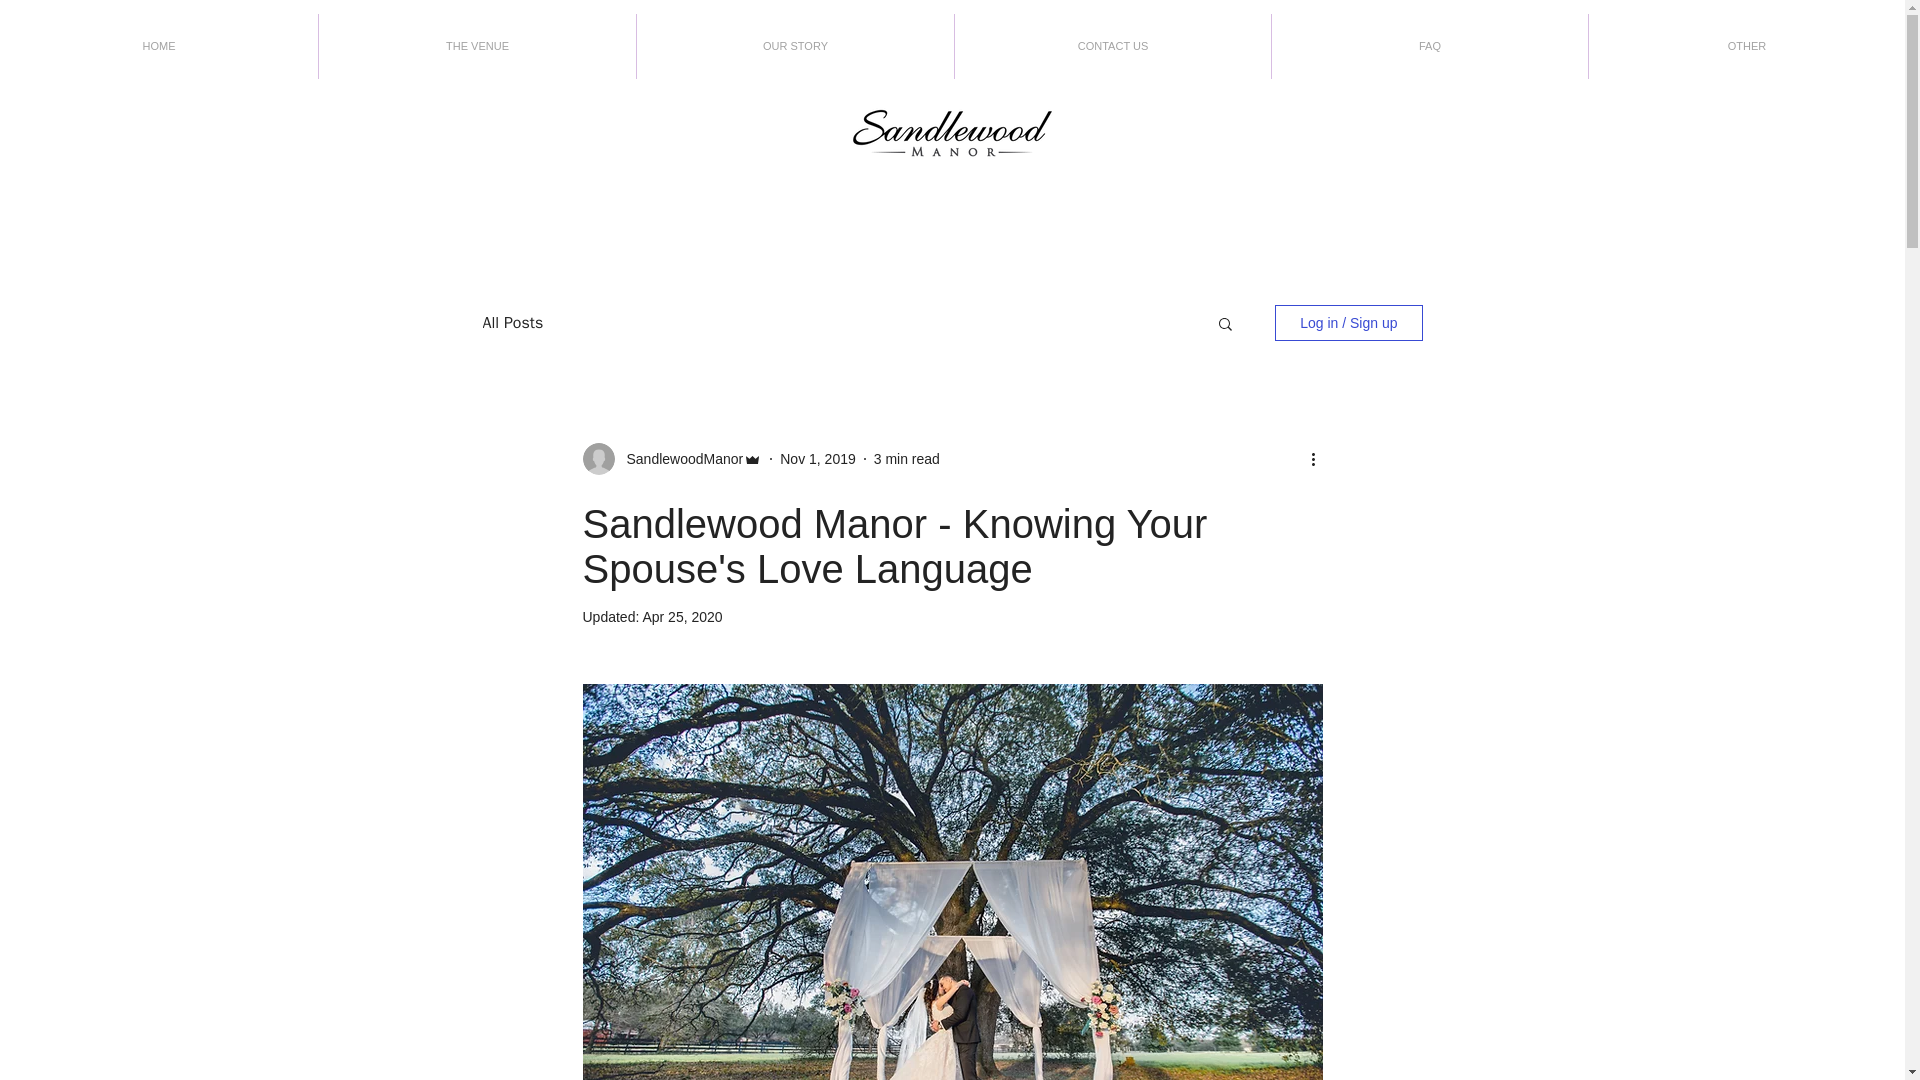  I want to click on HOME, so click(159, 46).